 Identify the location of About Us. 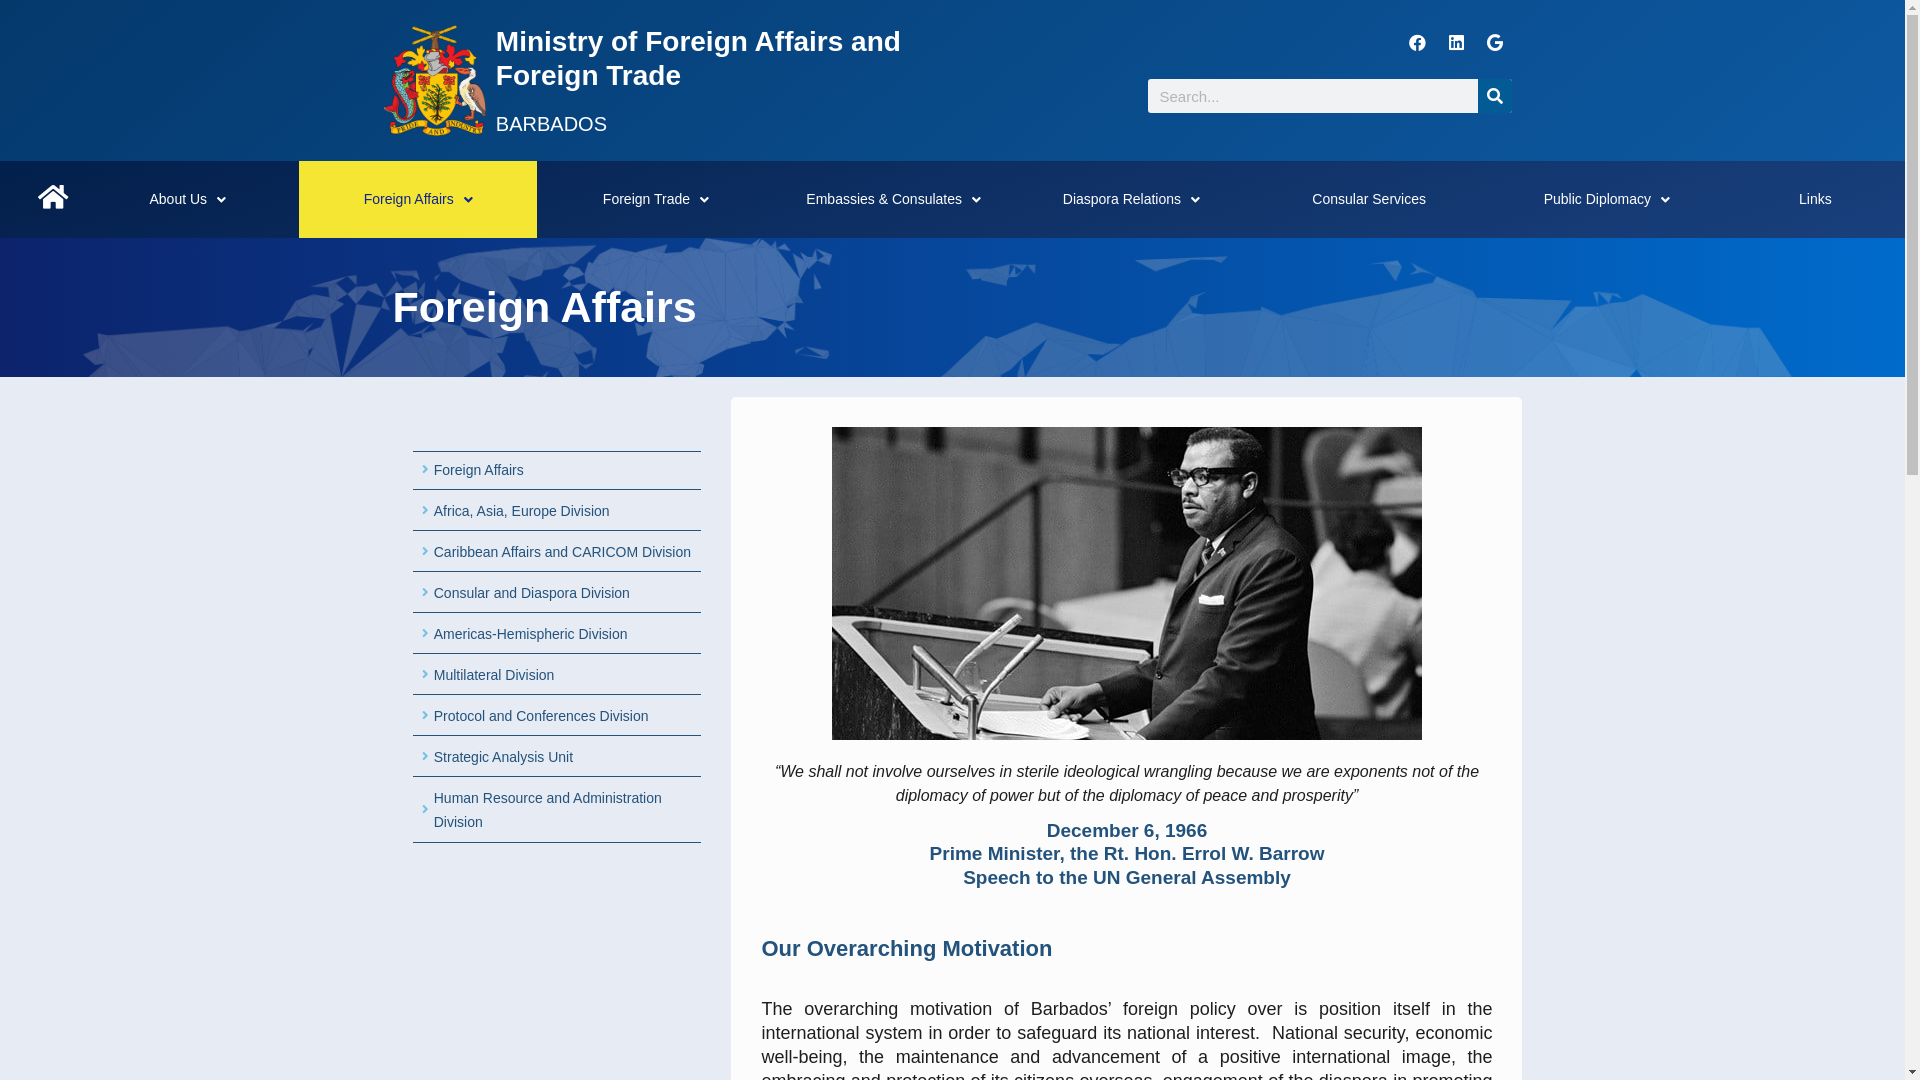
(188, 200).